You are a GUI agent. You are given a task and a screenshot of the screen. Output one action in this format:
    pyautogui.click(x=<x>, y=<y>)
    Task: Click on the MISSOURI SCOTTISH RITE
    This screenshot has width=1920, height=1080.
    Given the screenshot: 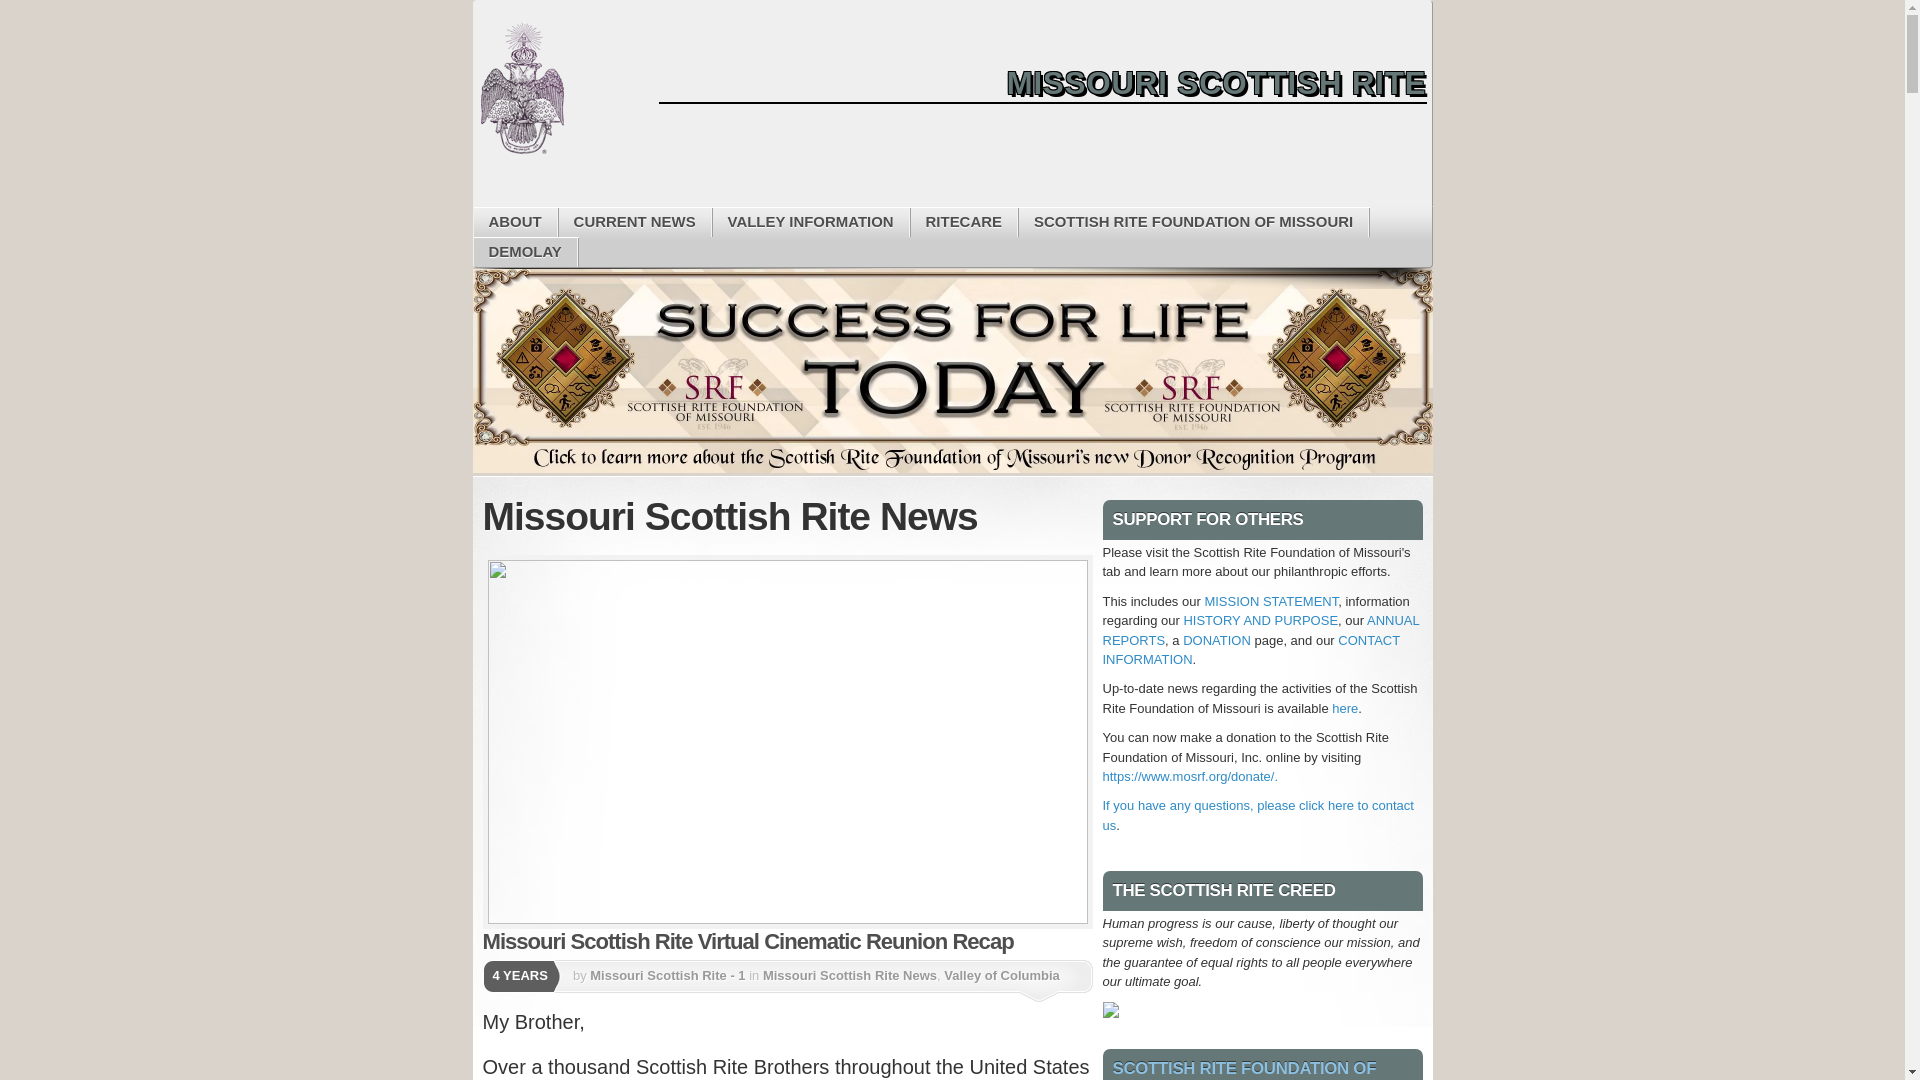 What is the action you would take?
    pyautogui.click(x=1042, y=83)
    